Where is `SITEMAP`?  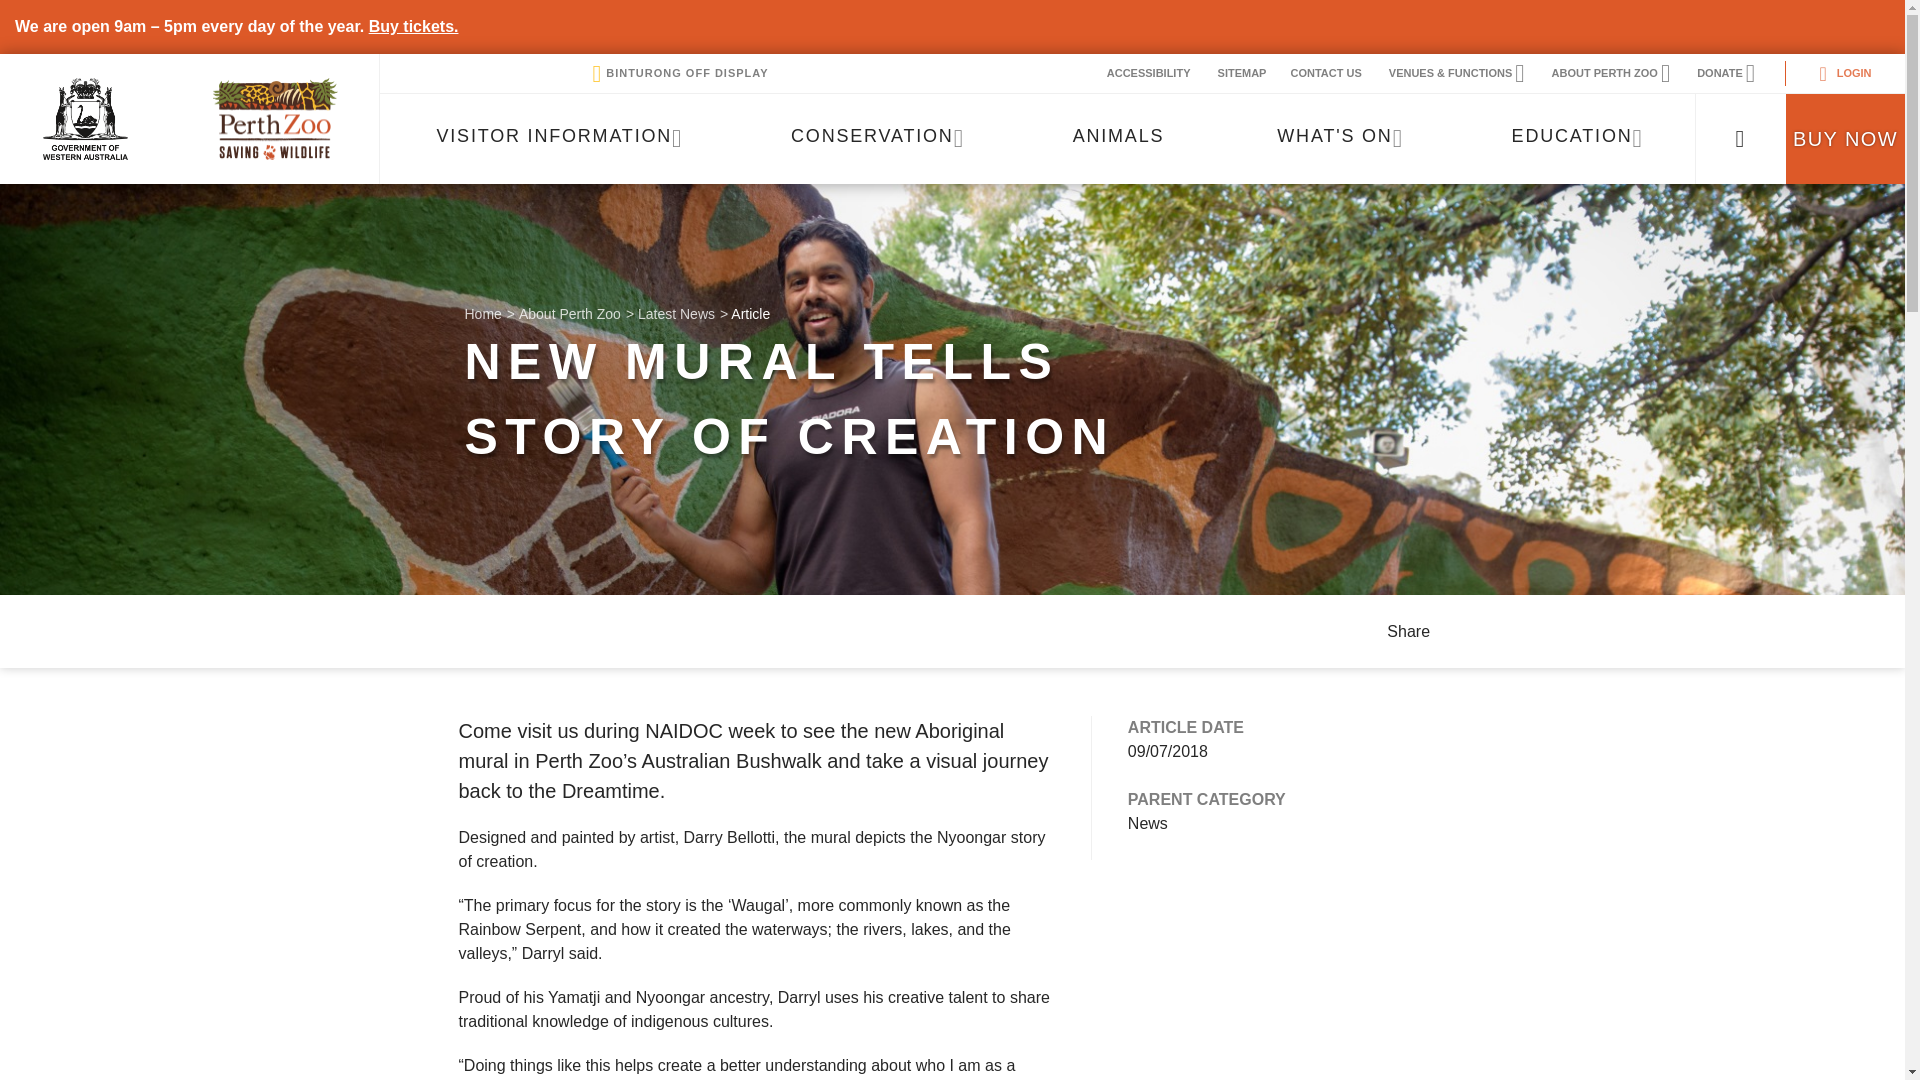 SITEMAP is located at coordinates (274, 118).